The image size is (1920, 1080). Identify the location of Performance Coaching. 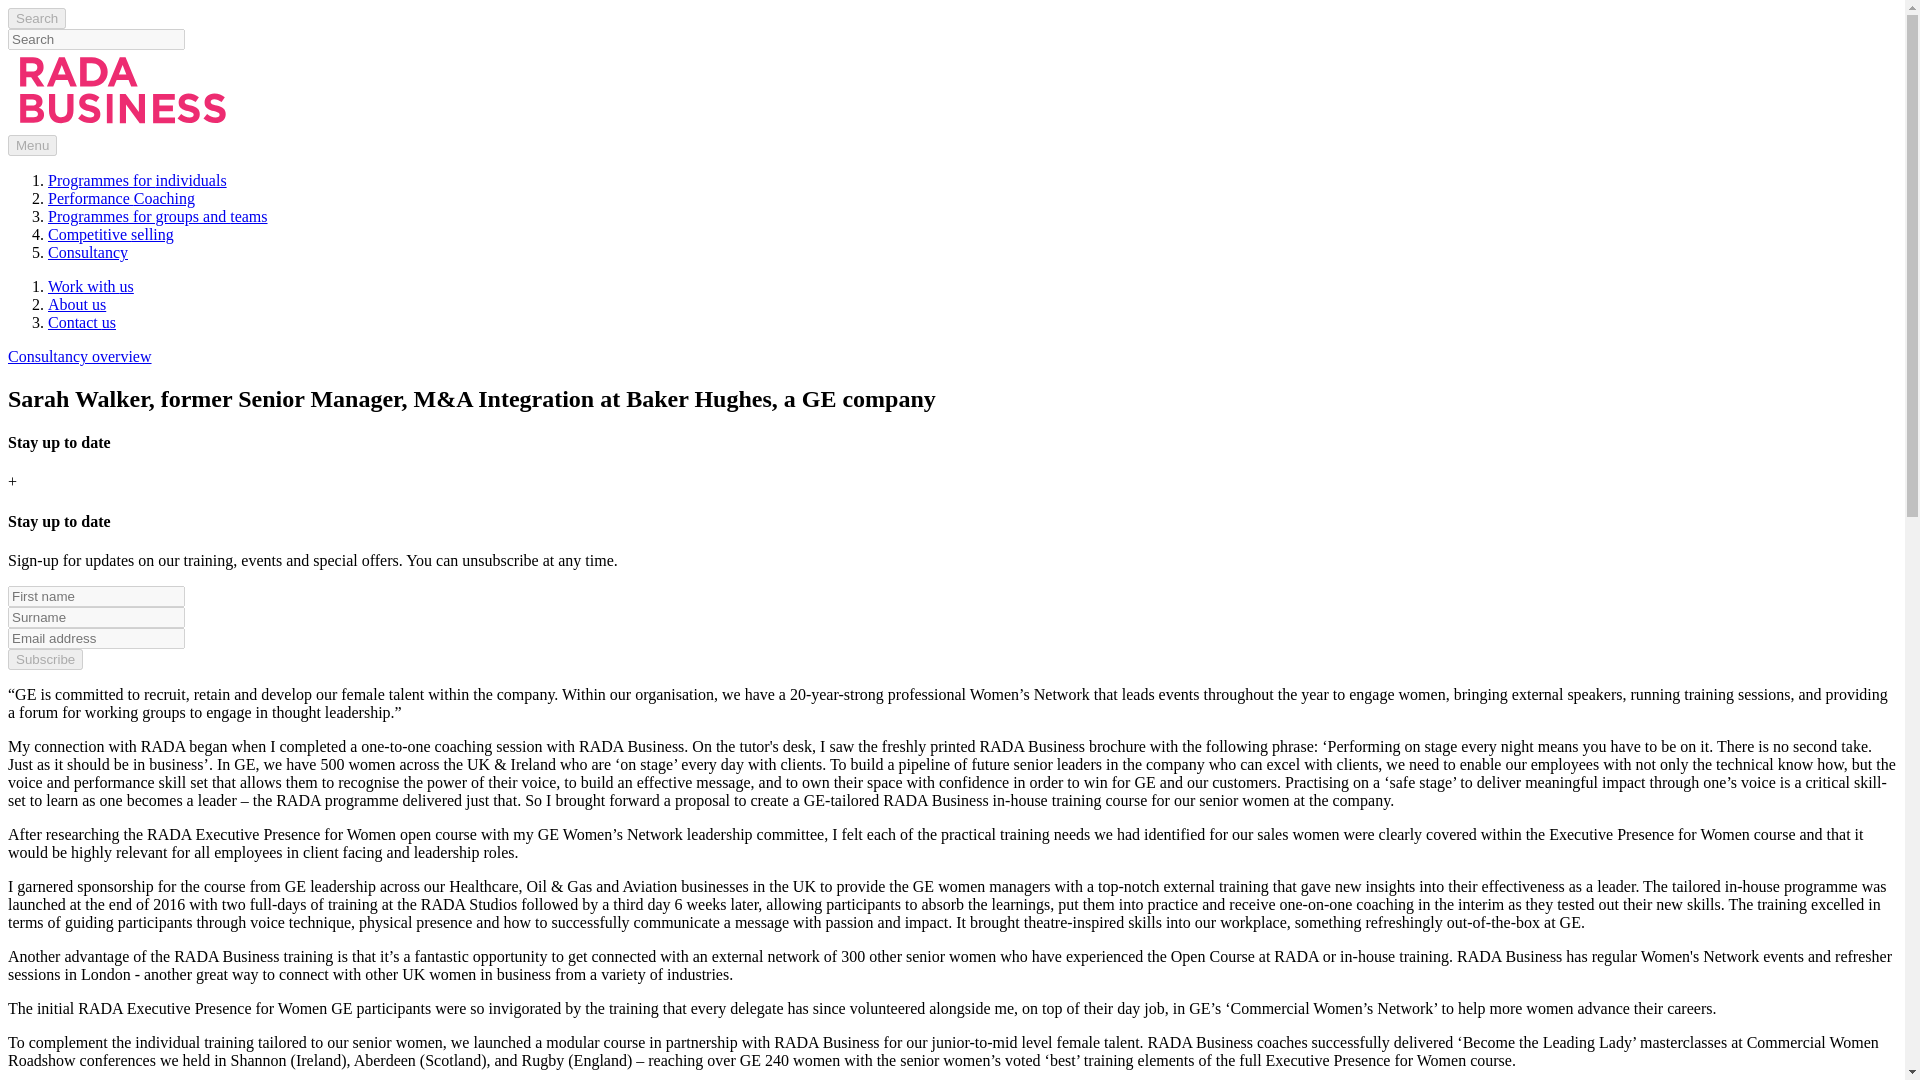
(122, 198).